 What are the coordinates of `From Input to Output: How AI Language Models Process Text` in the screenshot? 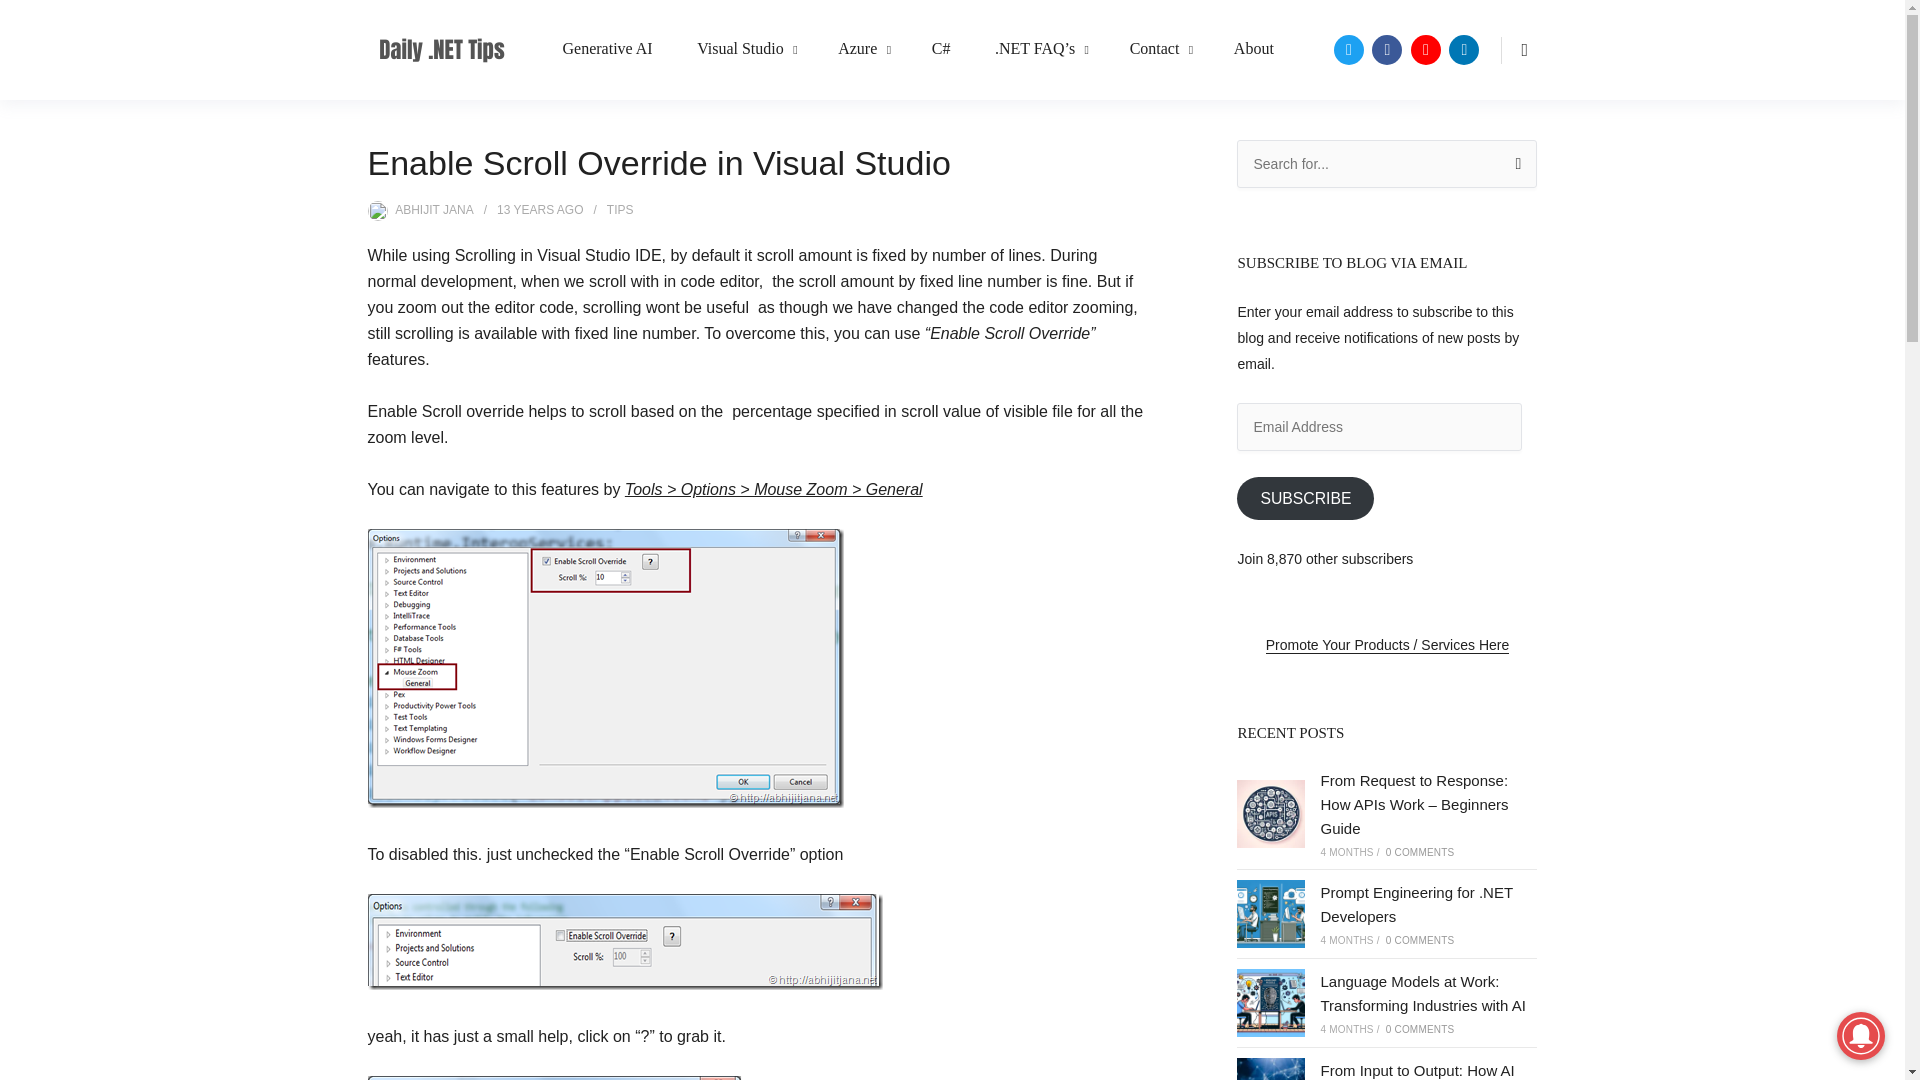 It's located at (1424, 1070).